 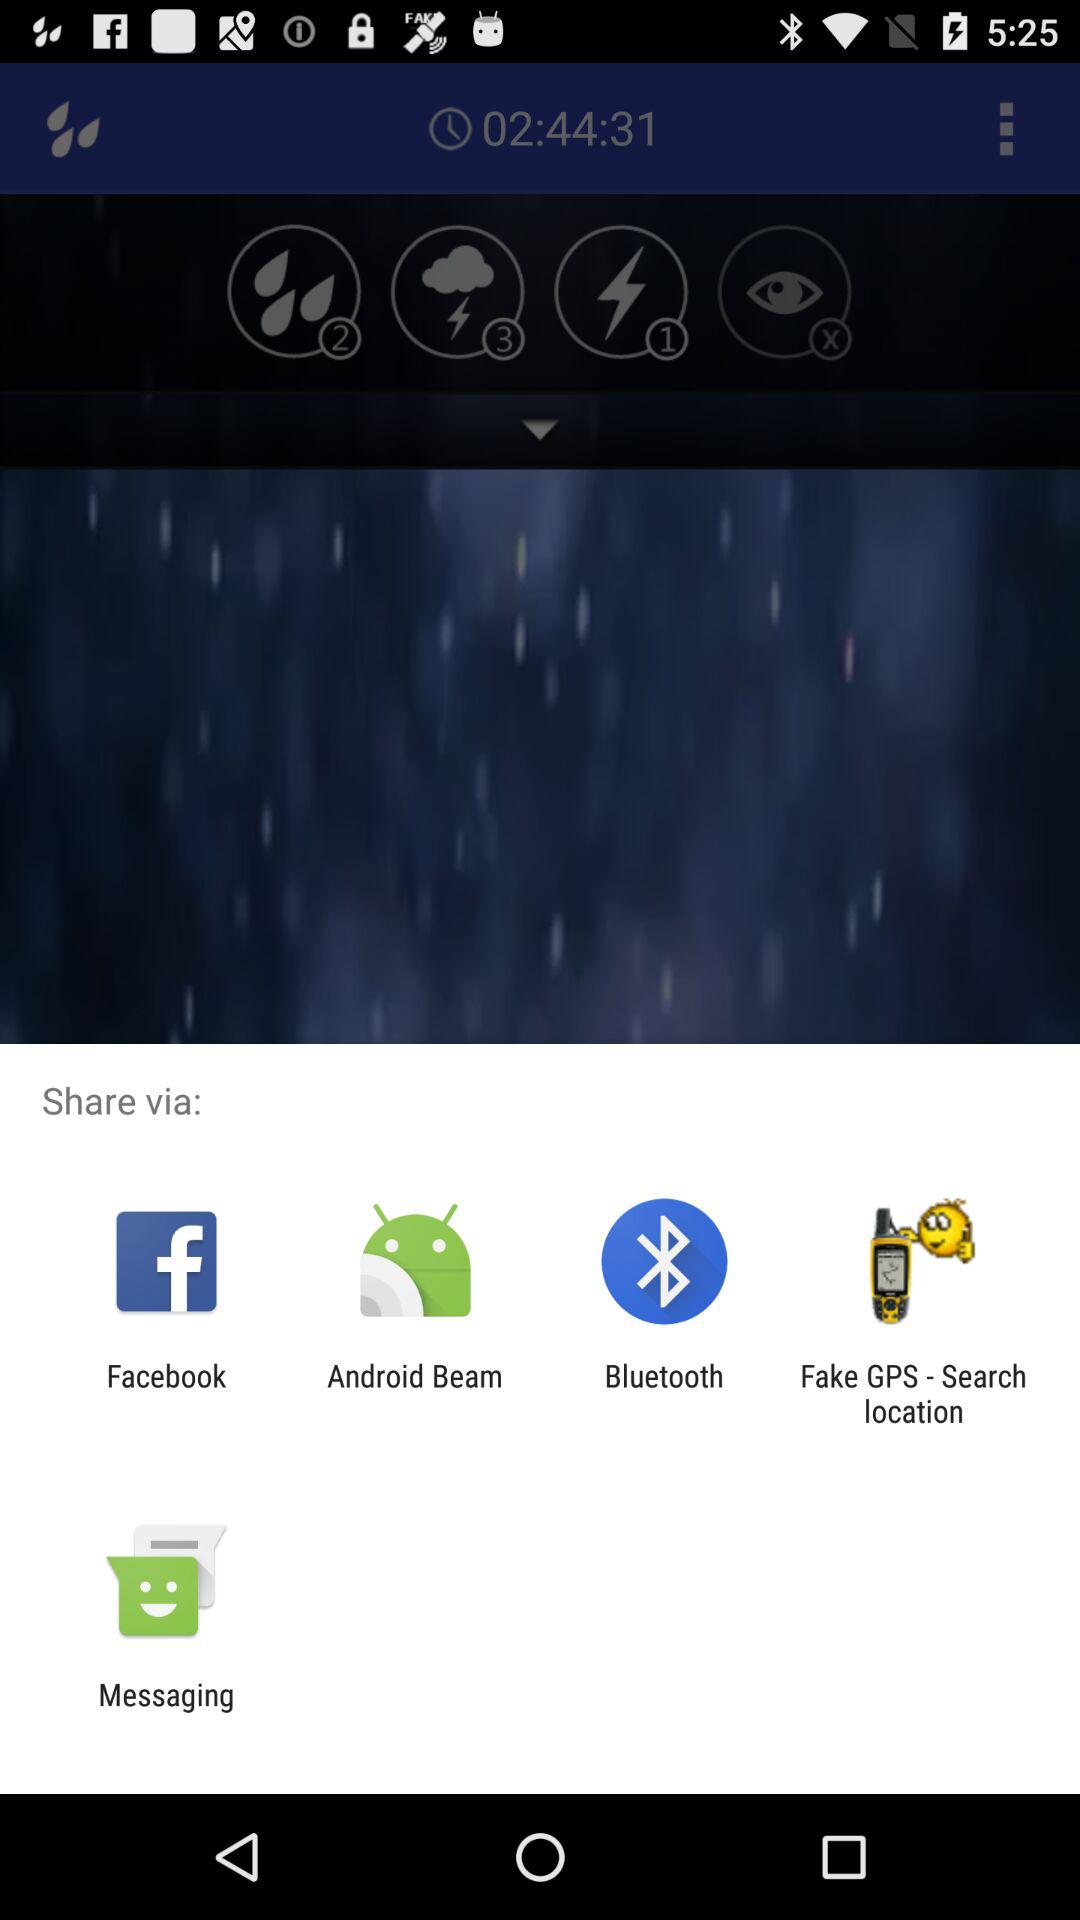 I want to click on launch item next to the bluetooth app, so click(x=414, y=1393).